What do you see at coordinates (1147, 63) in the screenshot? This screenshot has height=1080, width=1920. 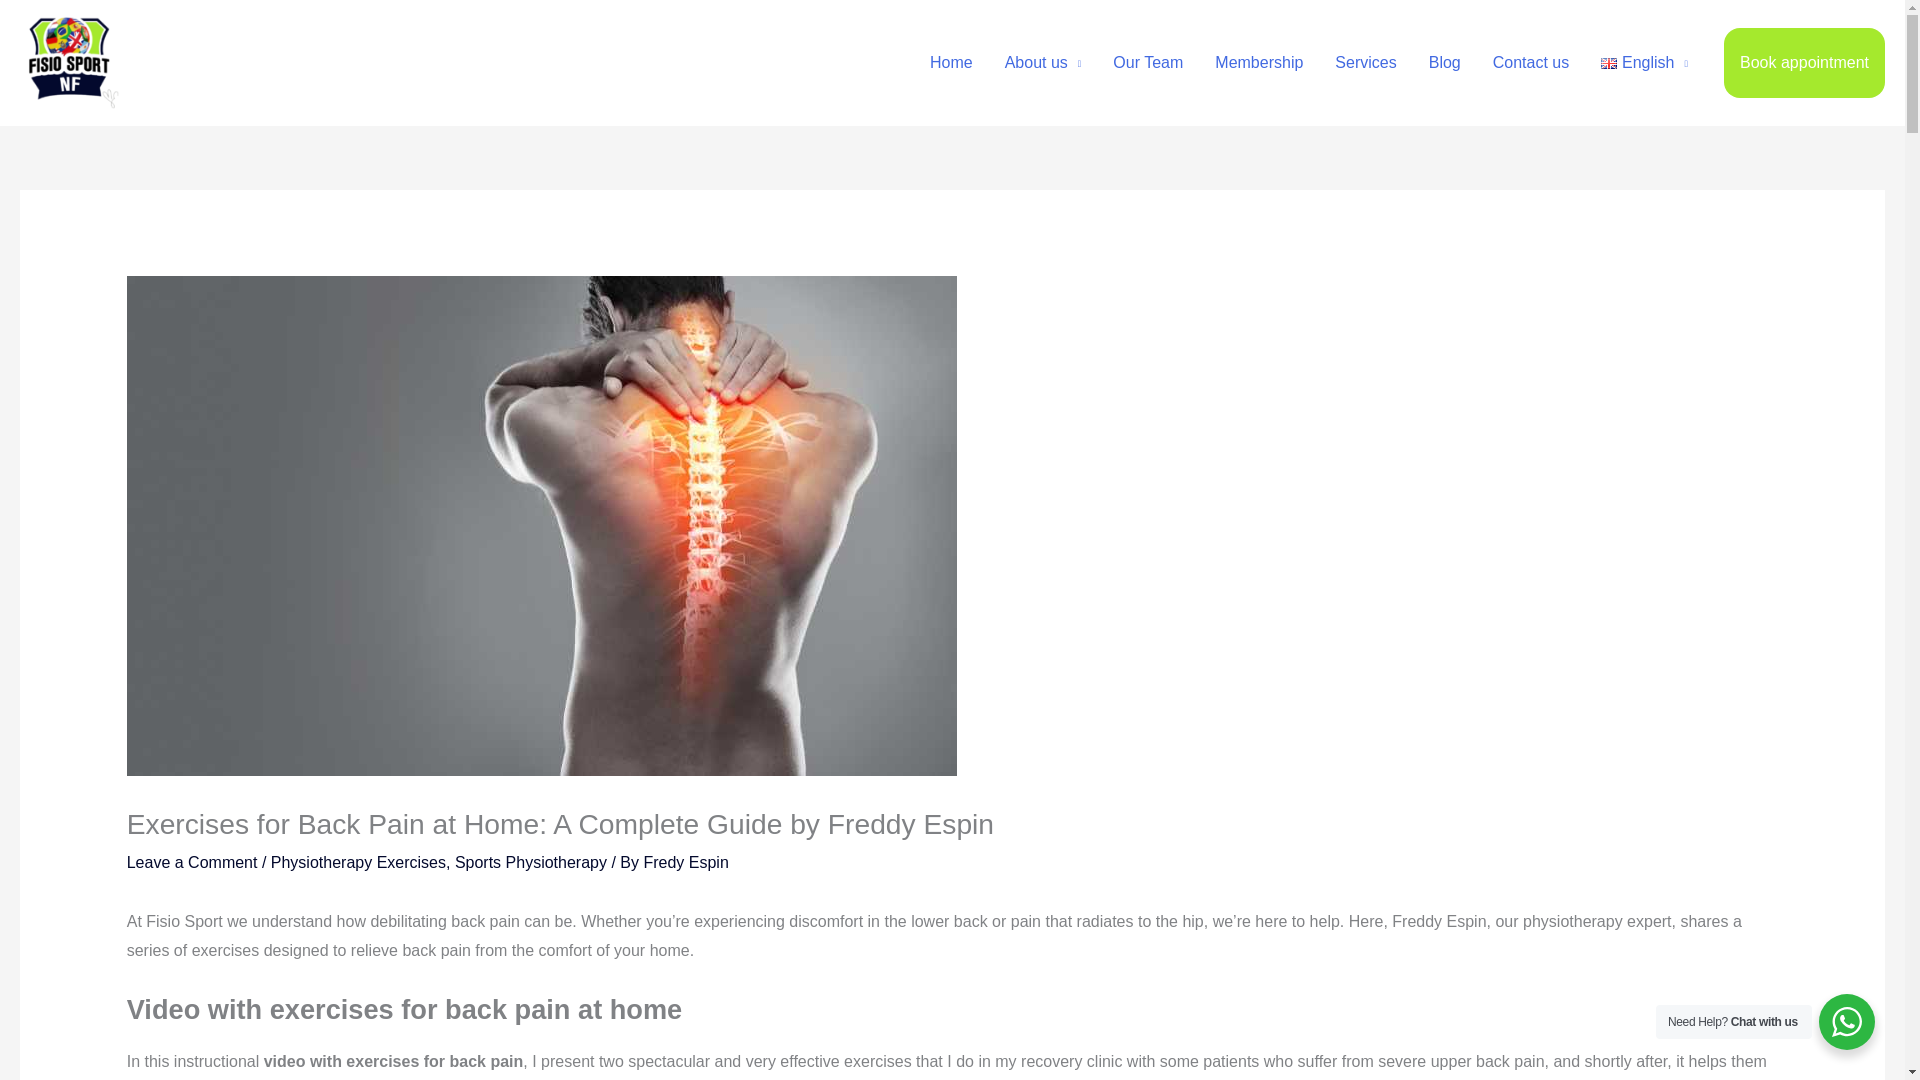 I see `Our Team` at bounding box center [1147, 63].